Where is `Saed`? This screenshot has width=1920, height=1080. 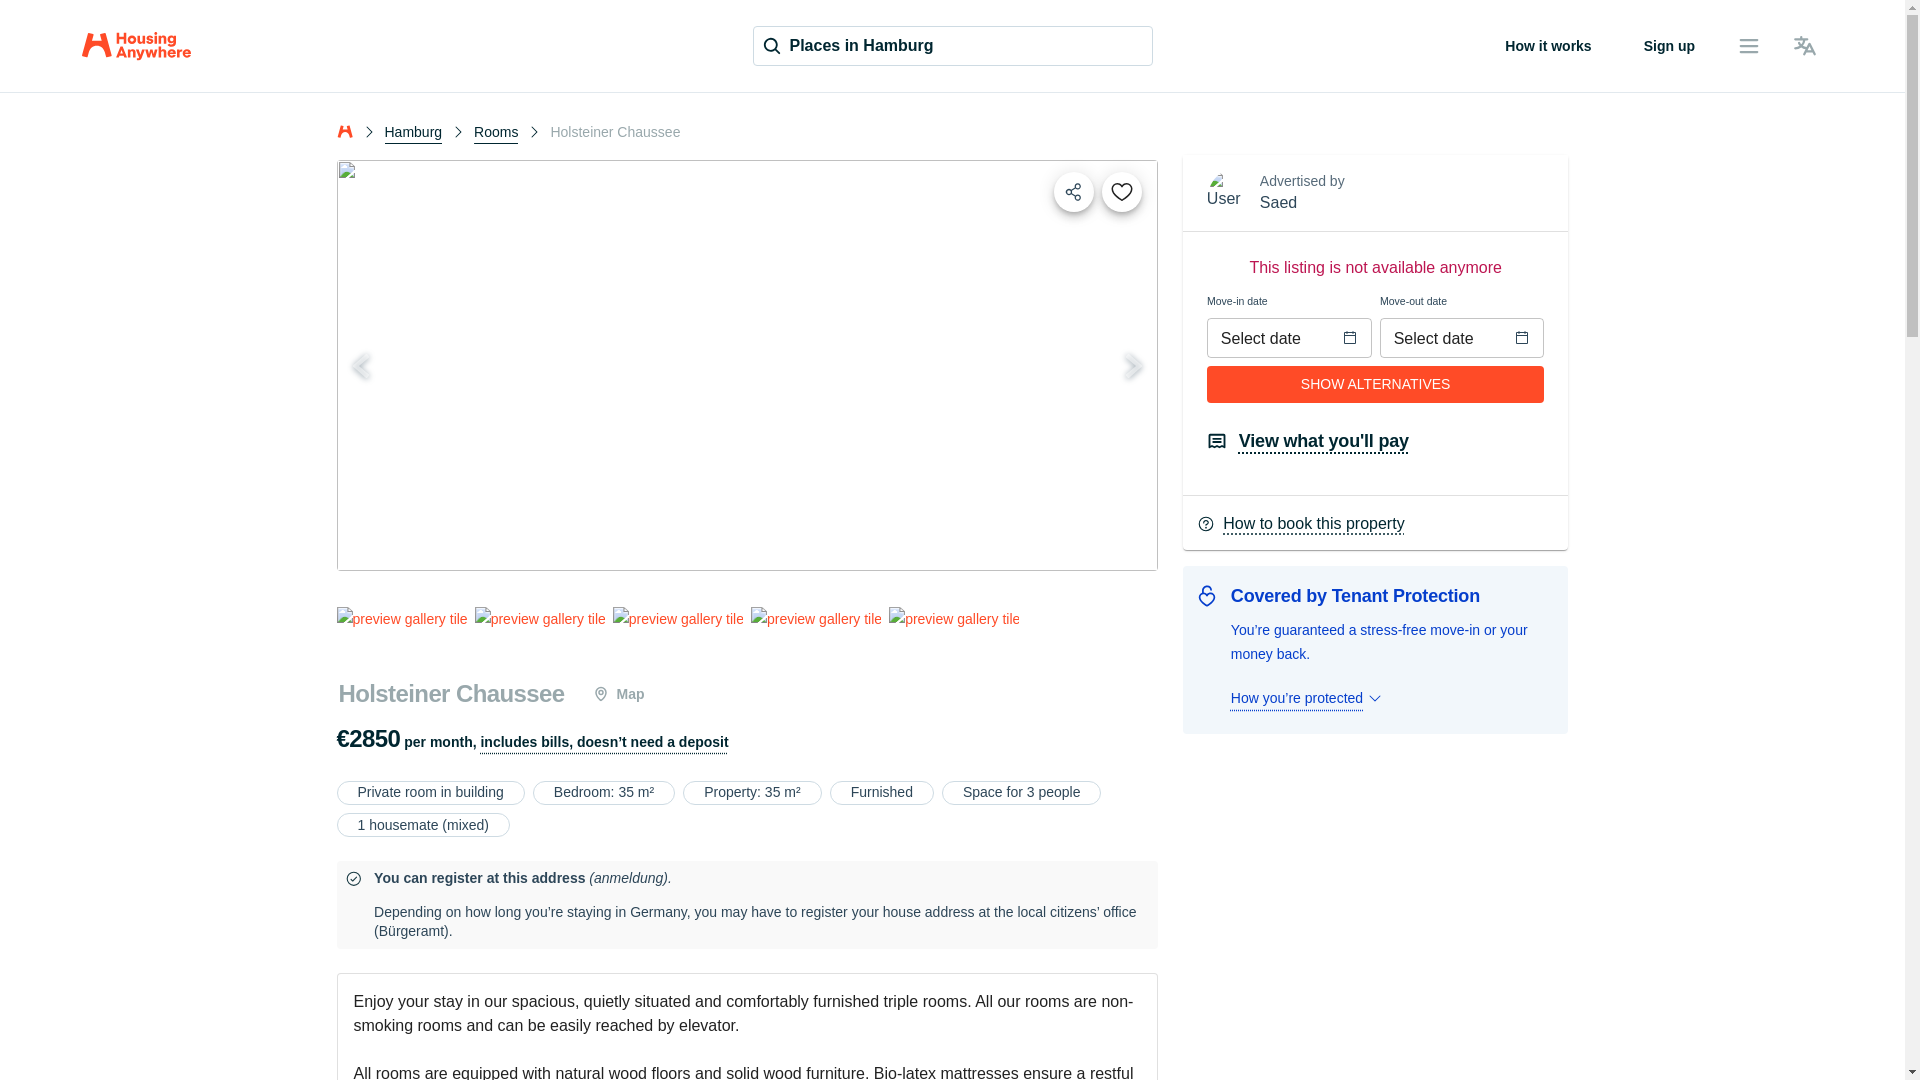 Saed is located at coordinates (1278, 202).